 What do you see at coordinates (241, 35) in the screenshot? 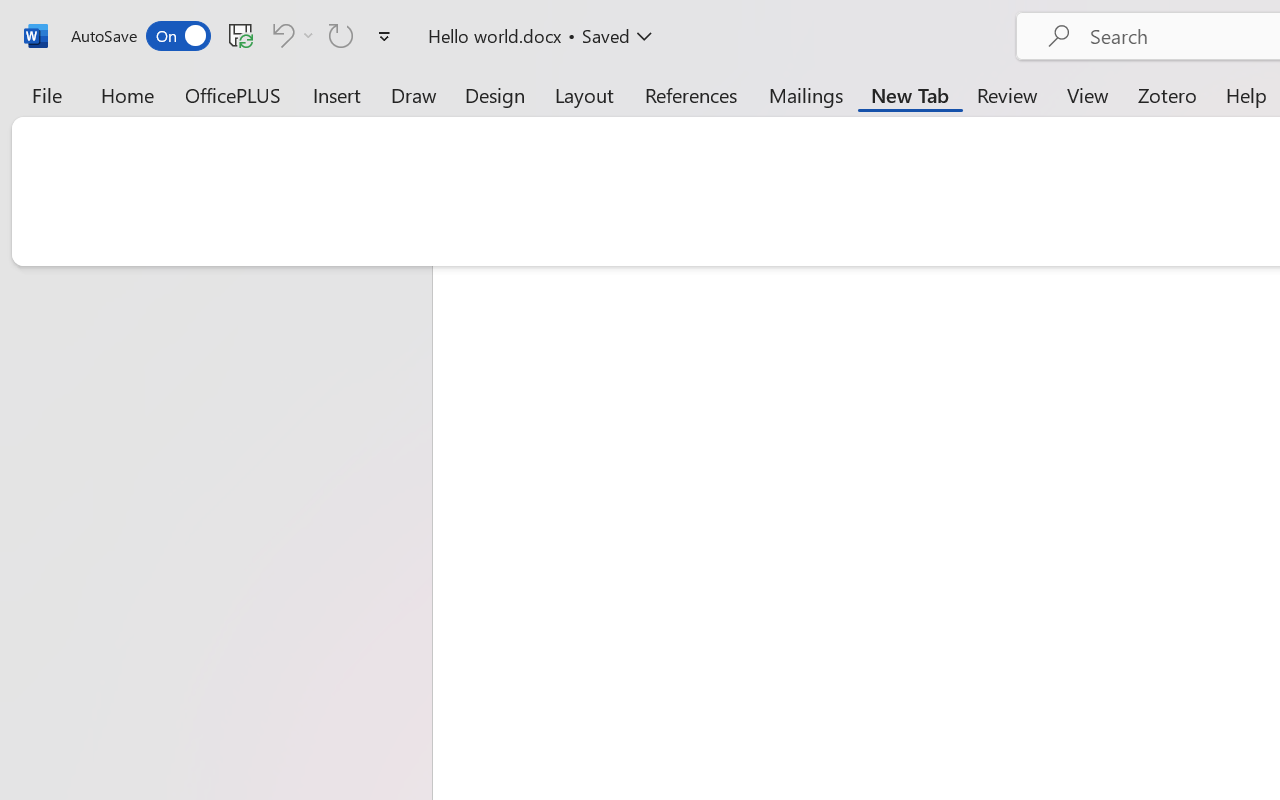
I see `Save` at bounding box center [241, 35].